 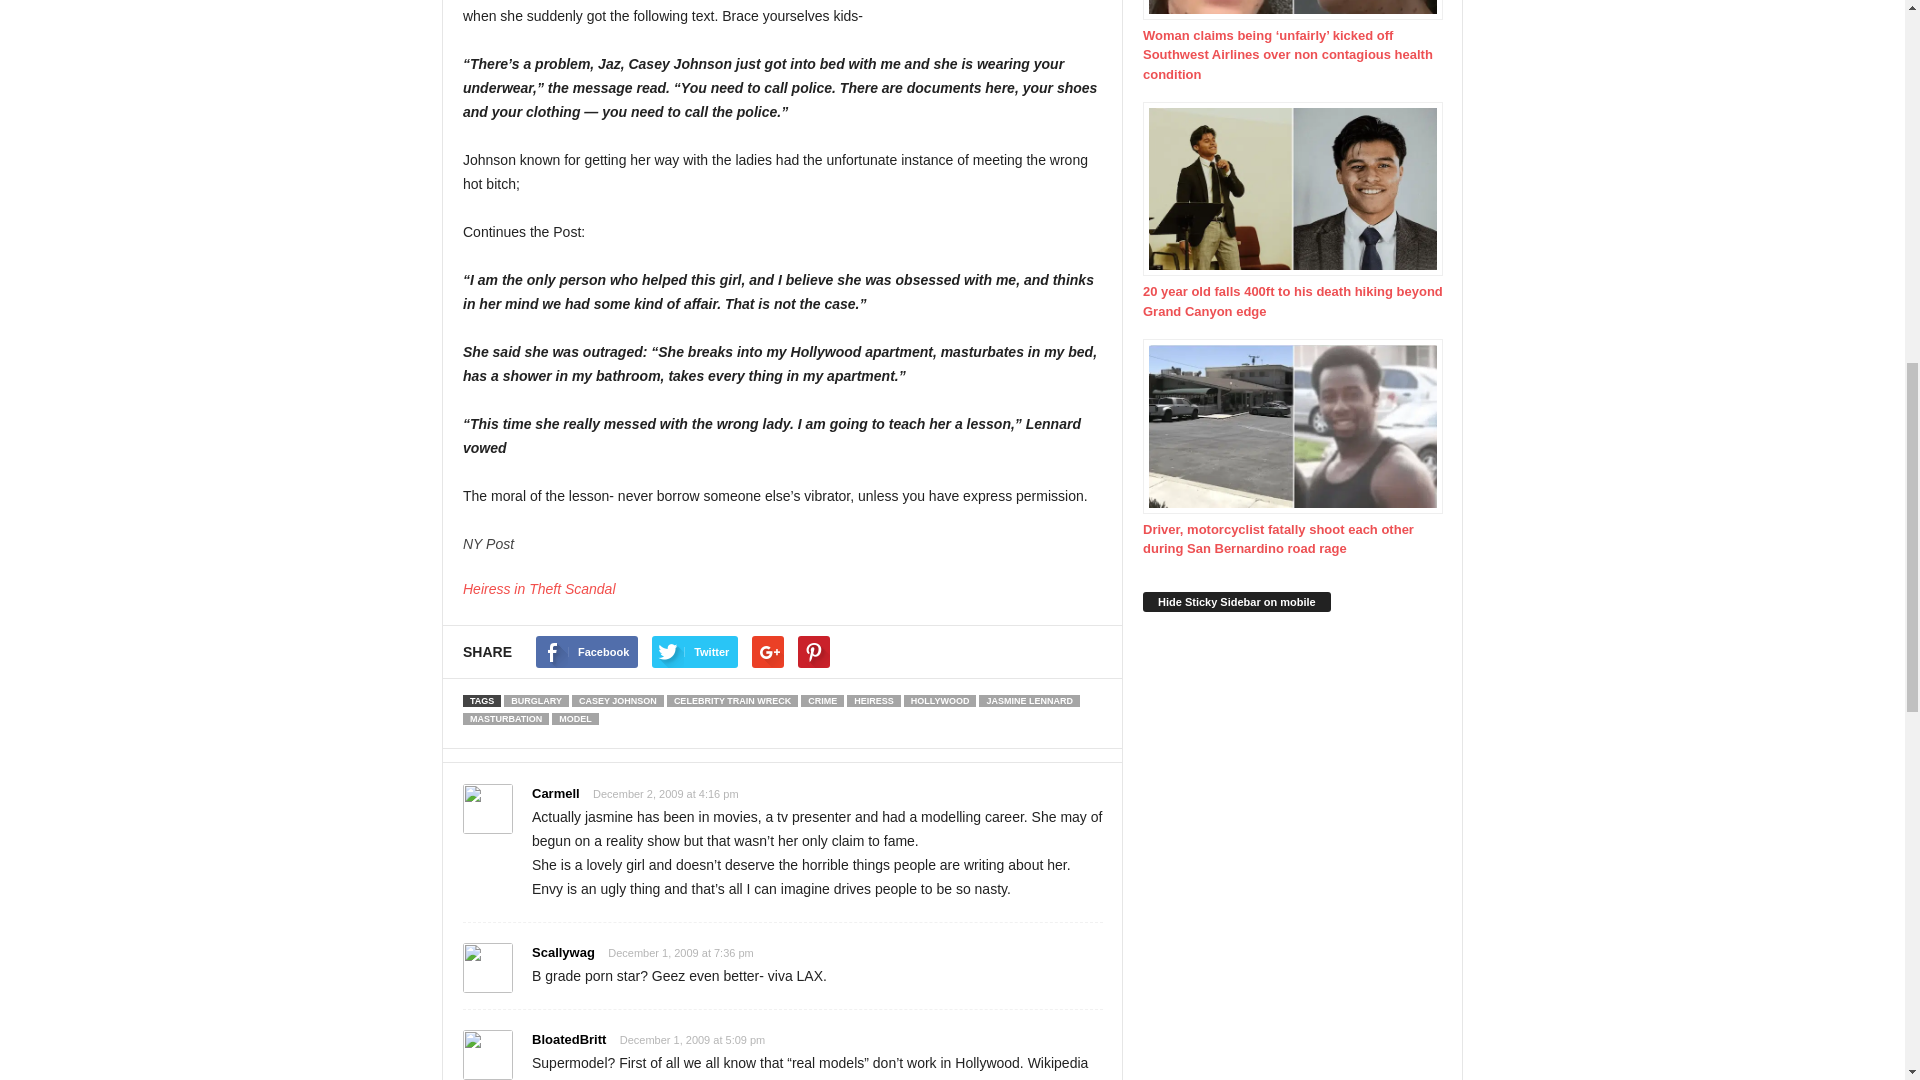 I want to click on Twitter, so click(x=694, y=652).